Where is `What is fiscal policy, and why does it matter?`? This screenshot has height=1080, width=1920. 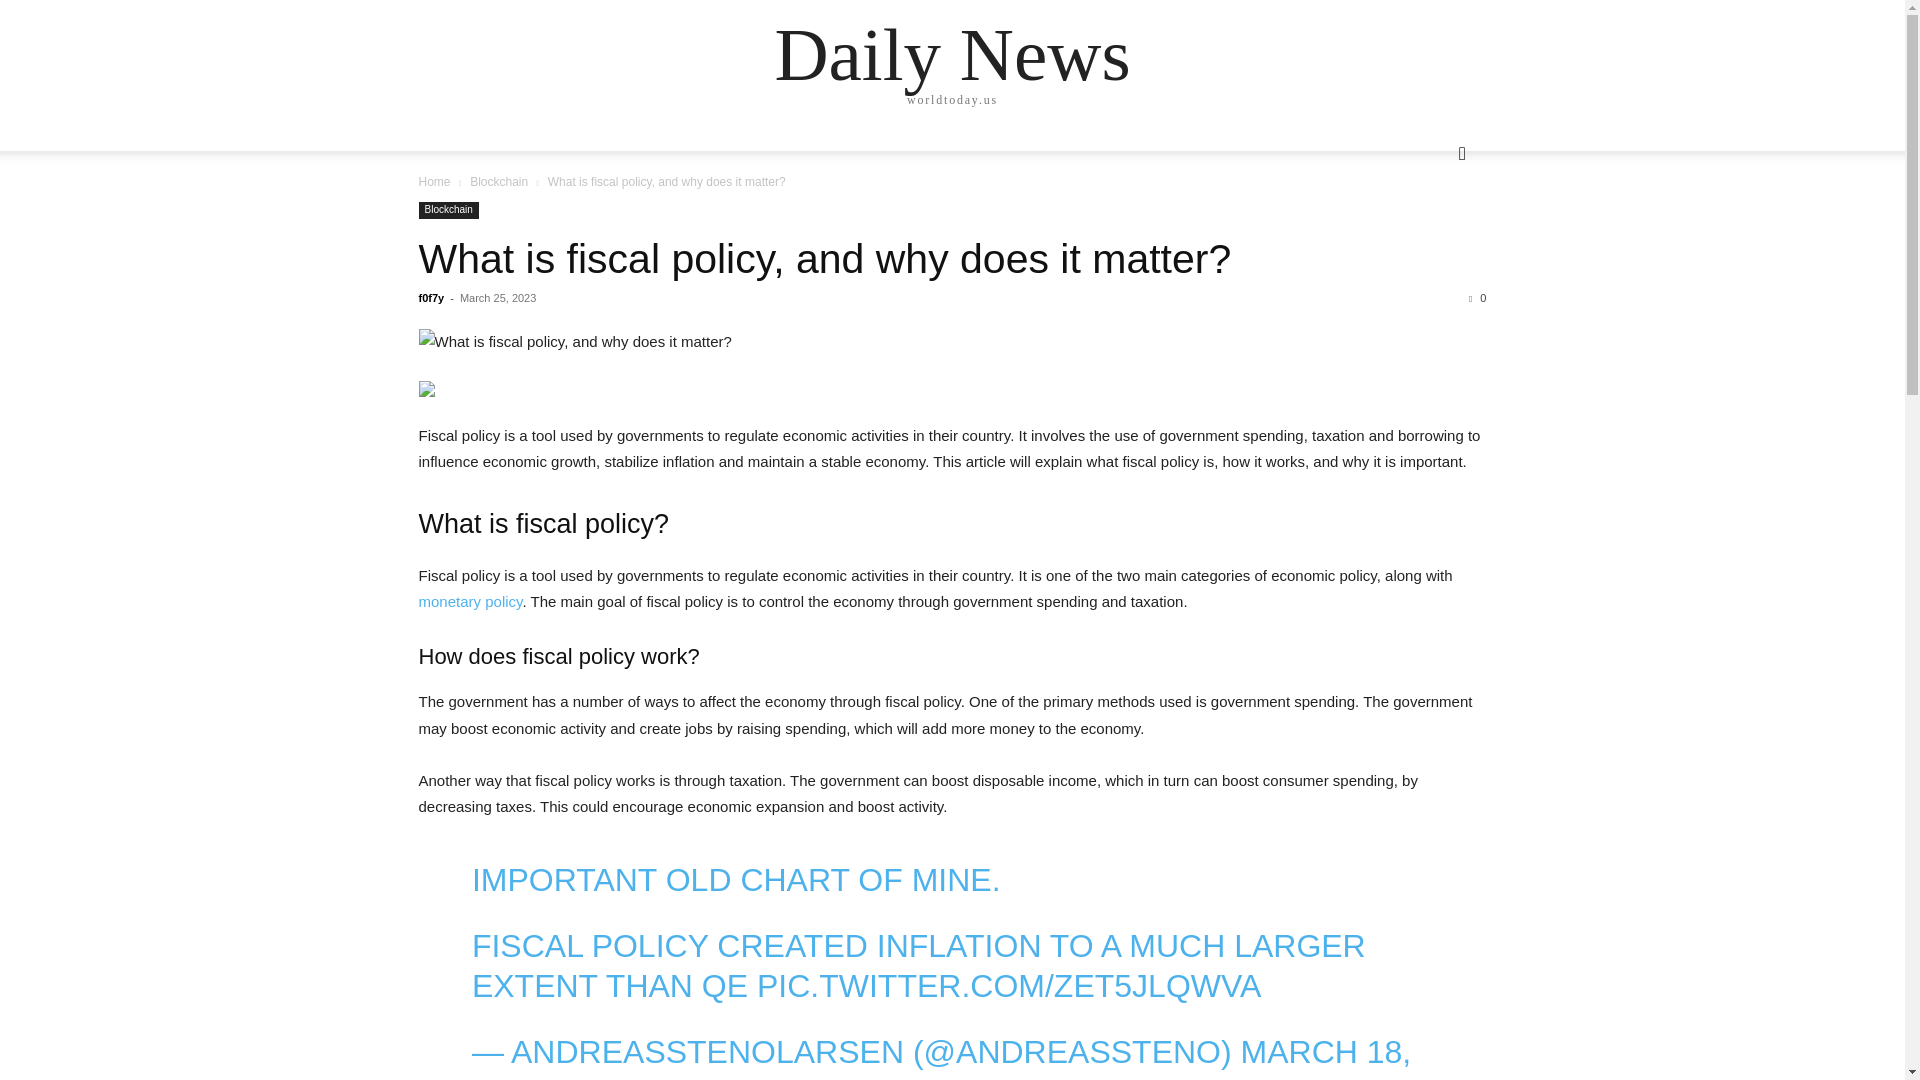 What is fiscal policy, and why does it matter? is located at coordinates (952, 342).